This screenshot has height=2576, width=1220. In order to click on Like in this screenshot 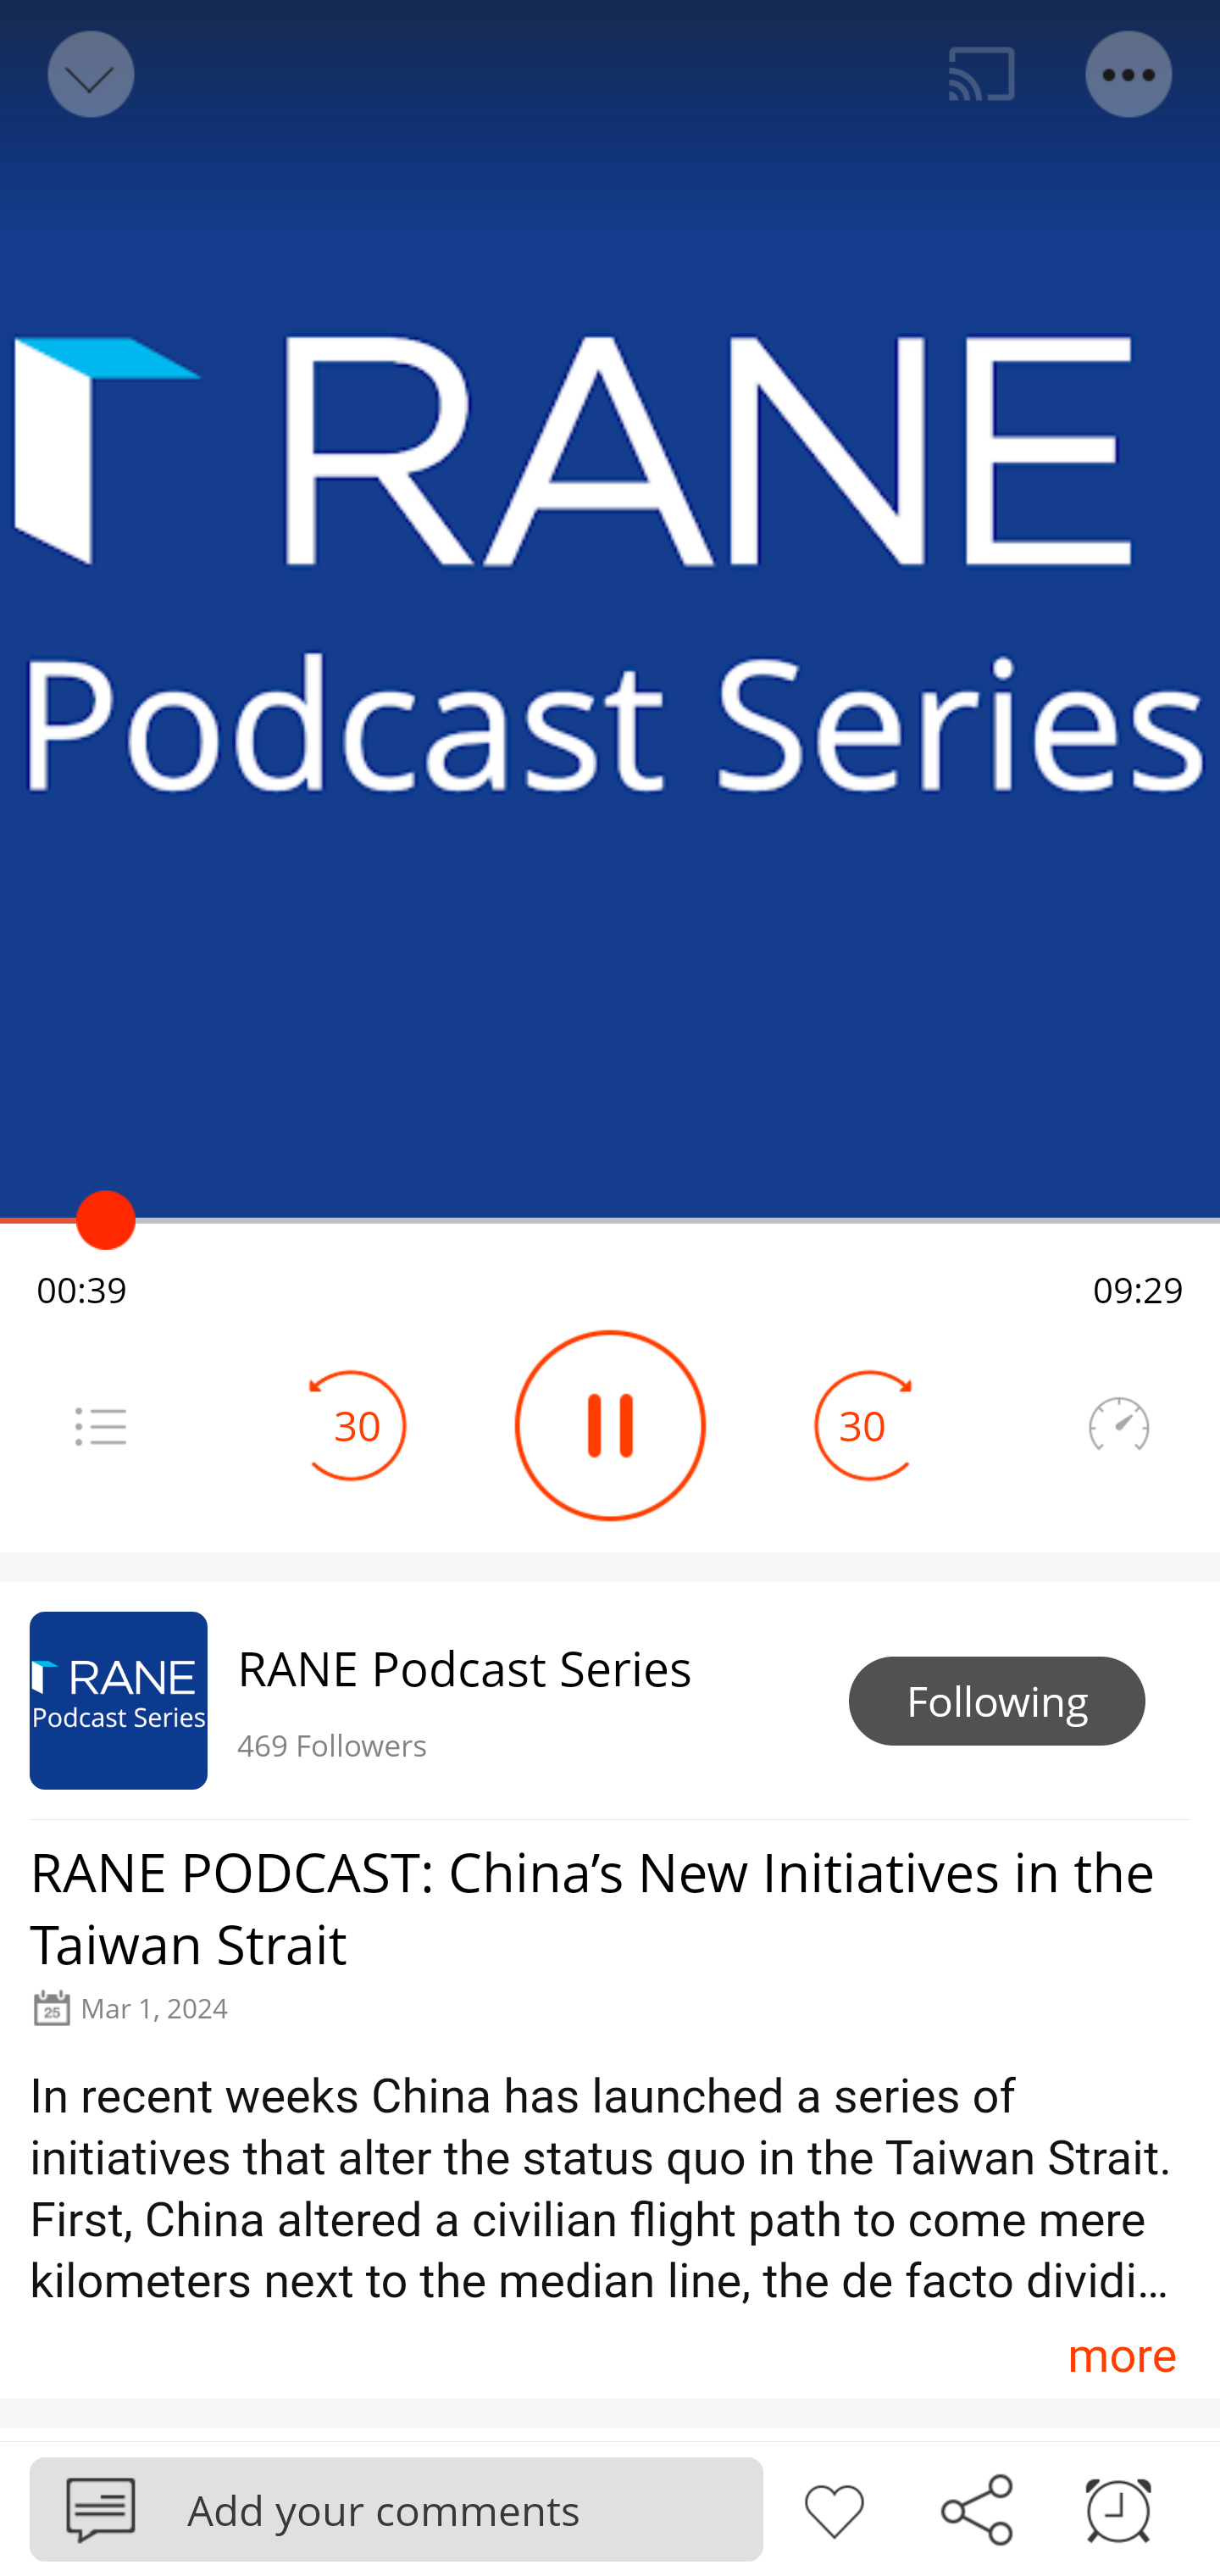, I will do `click(834, 2507)`.